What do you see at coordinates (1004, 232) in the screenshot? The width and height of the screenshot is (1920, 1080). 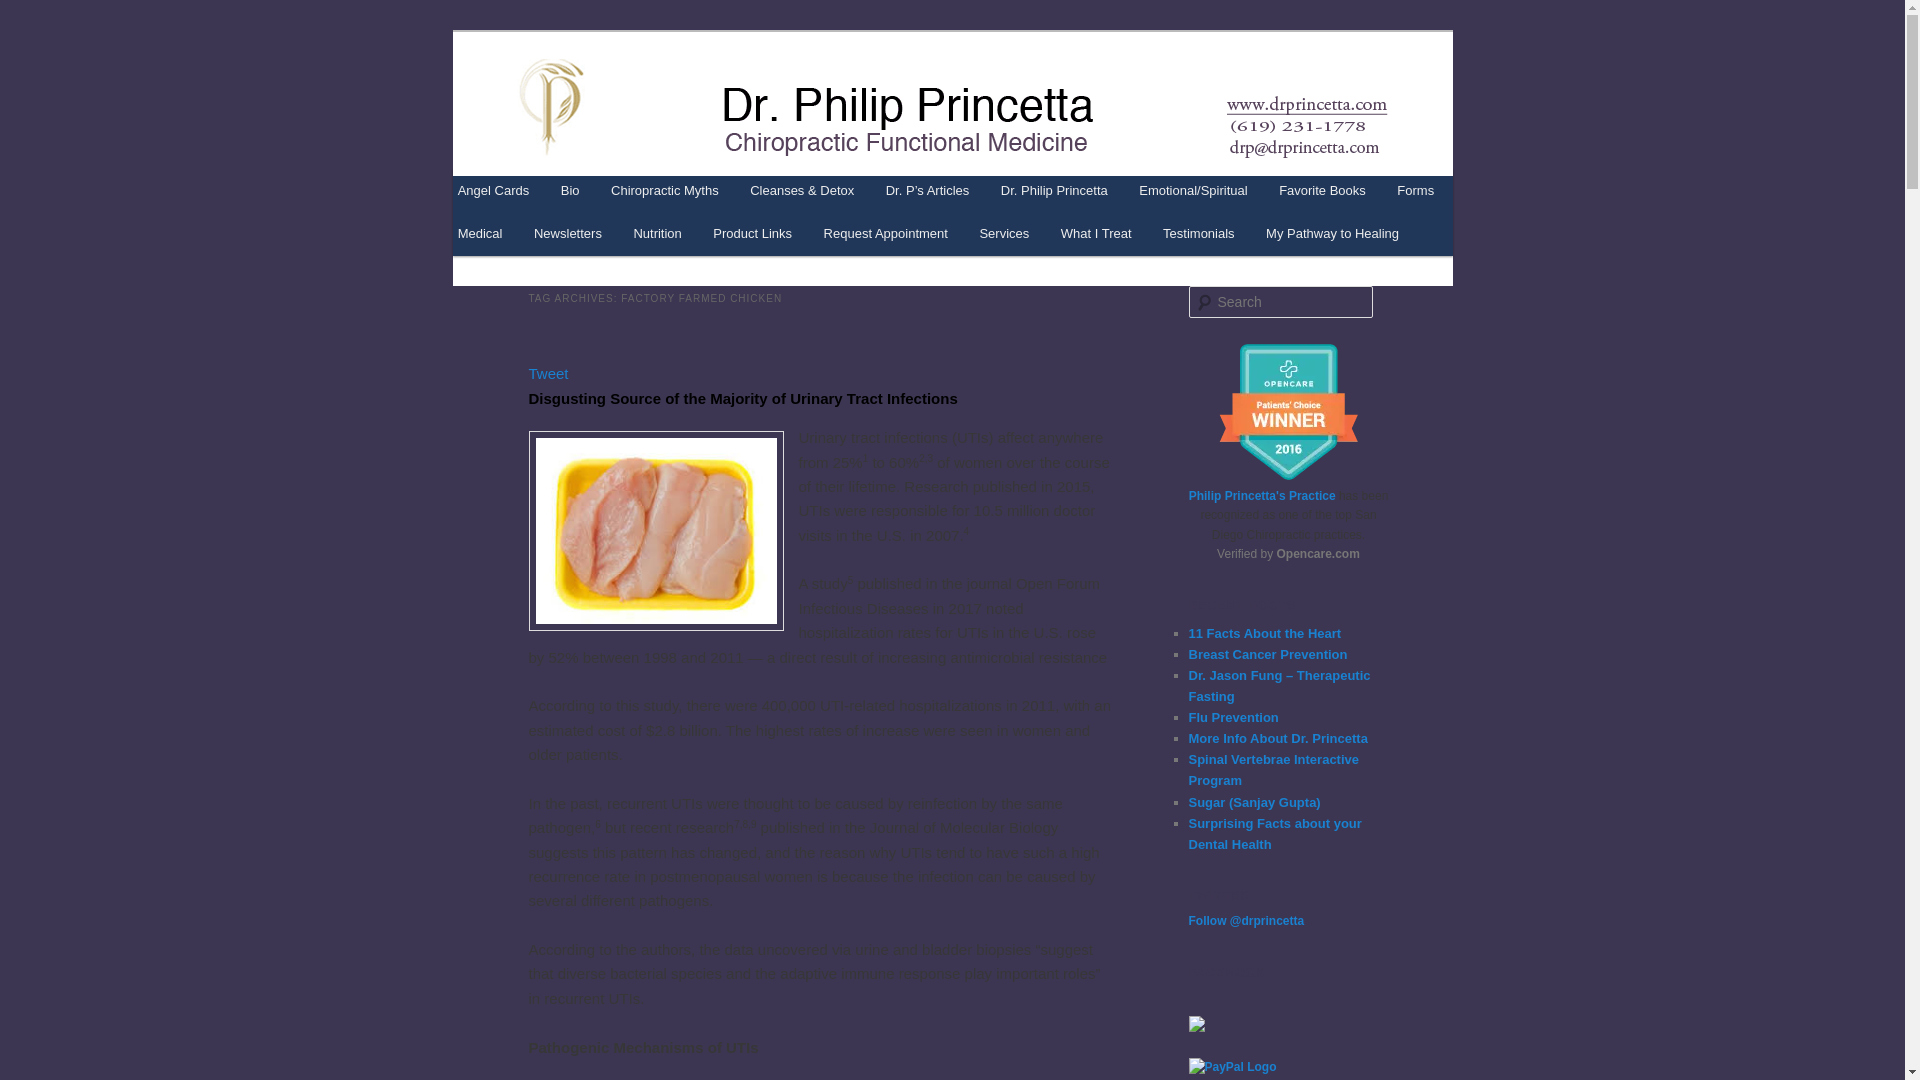 I see `Services` at bounding box center [1004, 232].